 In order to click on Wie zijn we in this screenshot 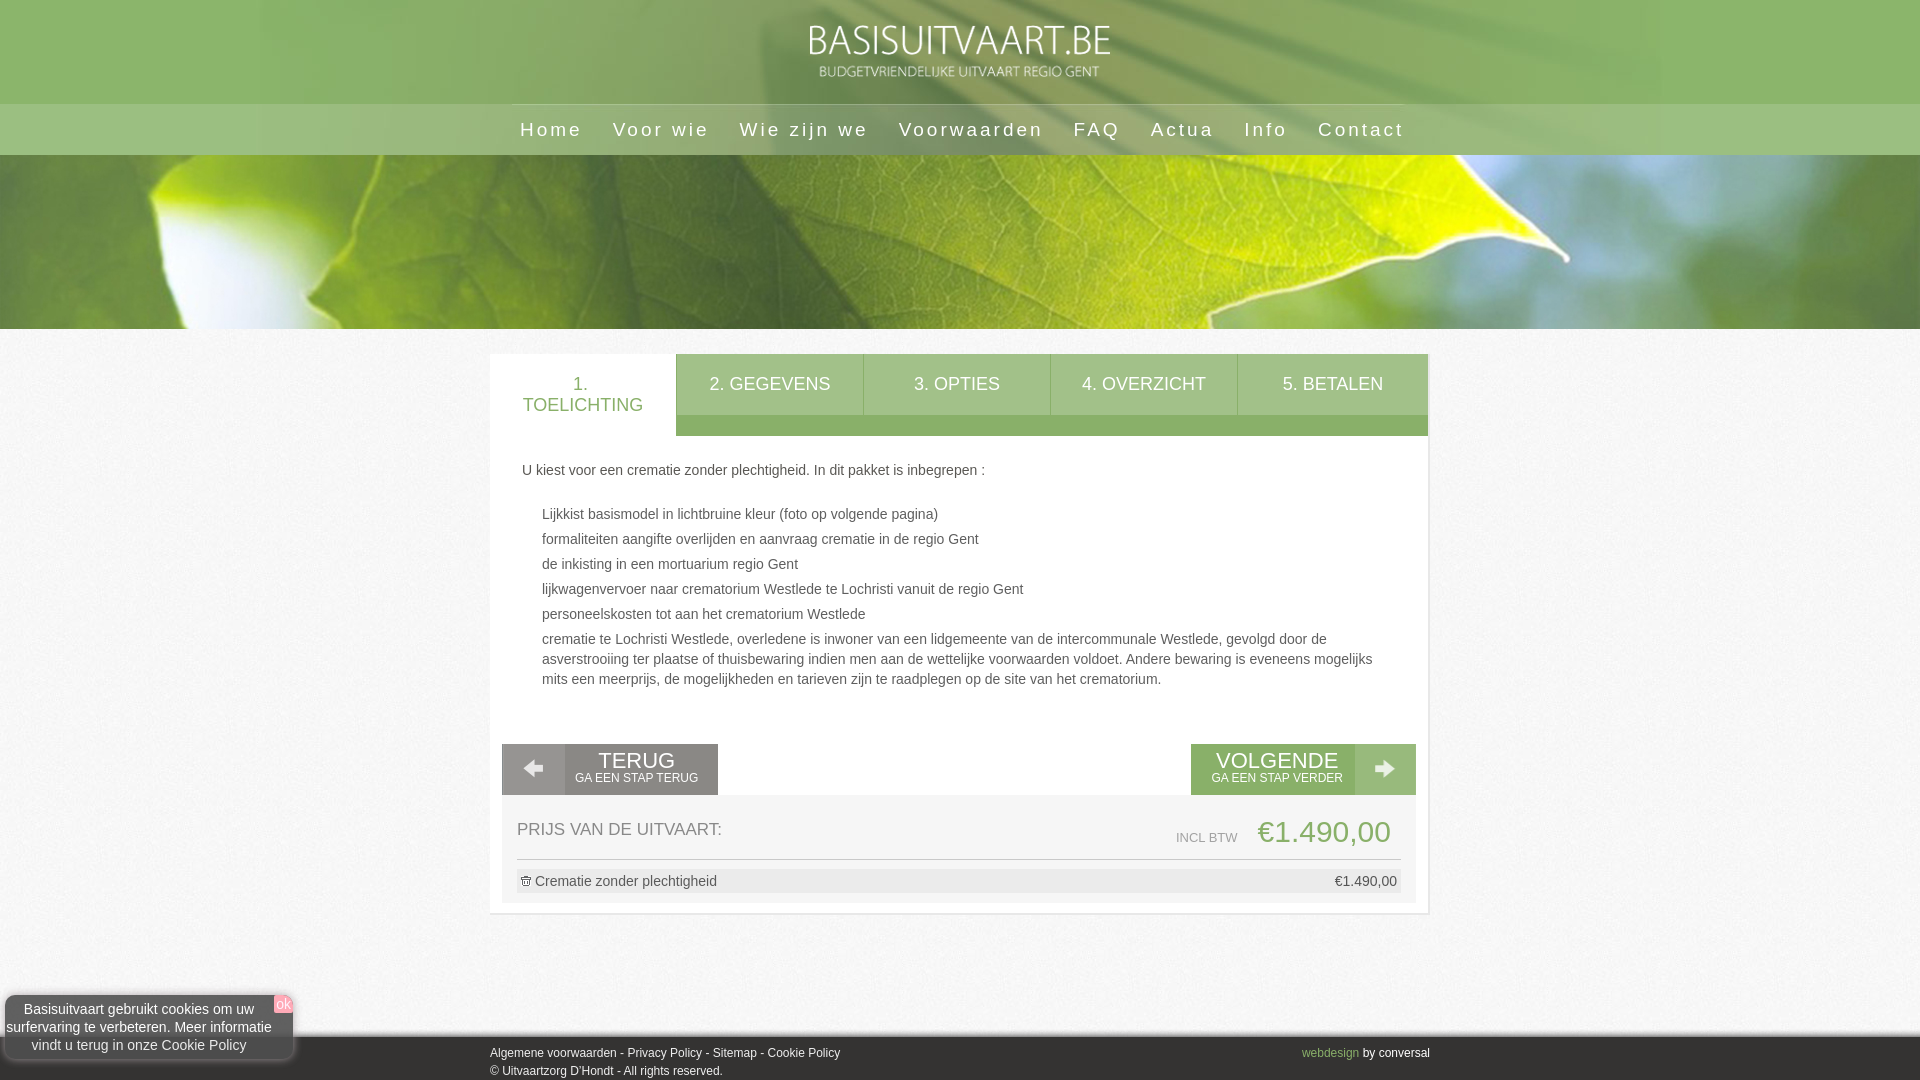, I will do `click(804, 128)`.